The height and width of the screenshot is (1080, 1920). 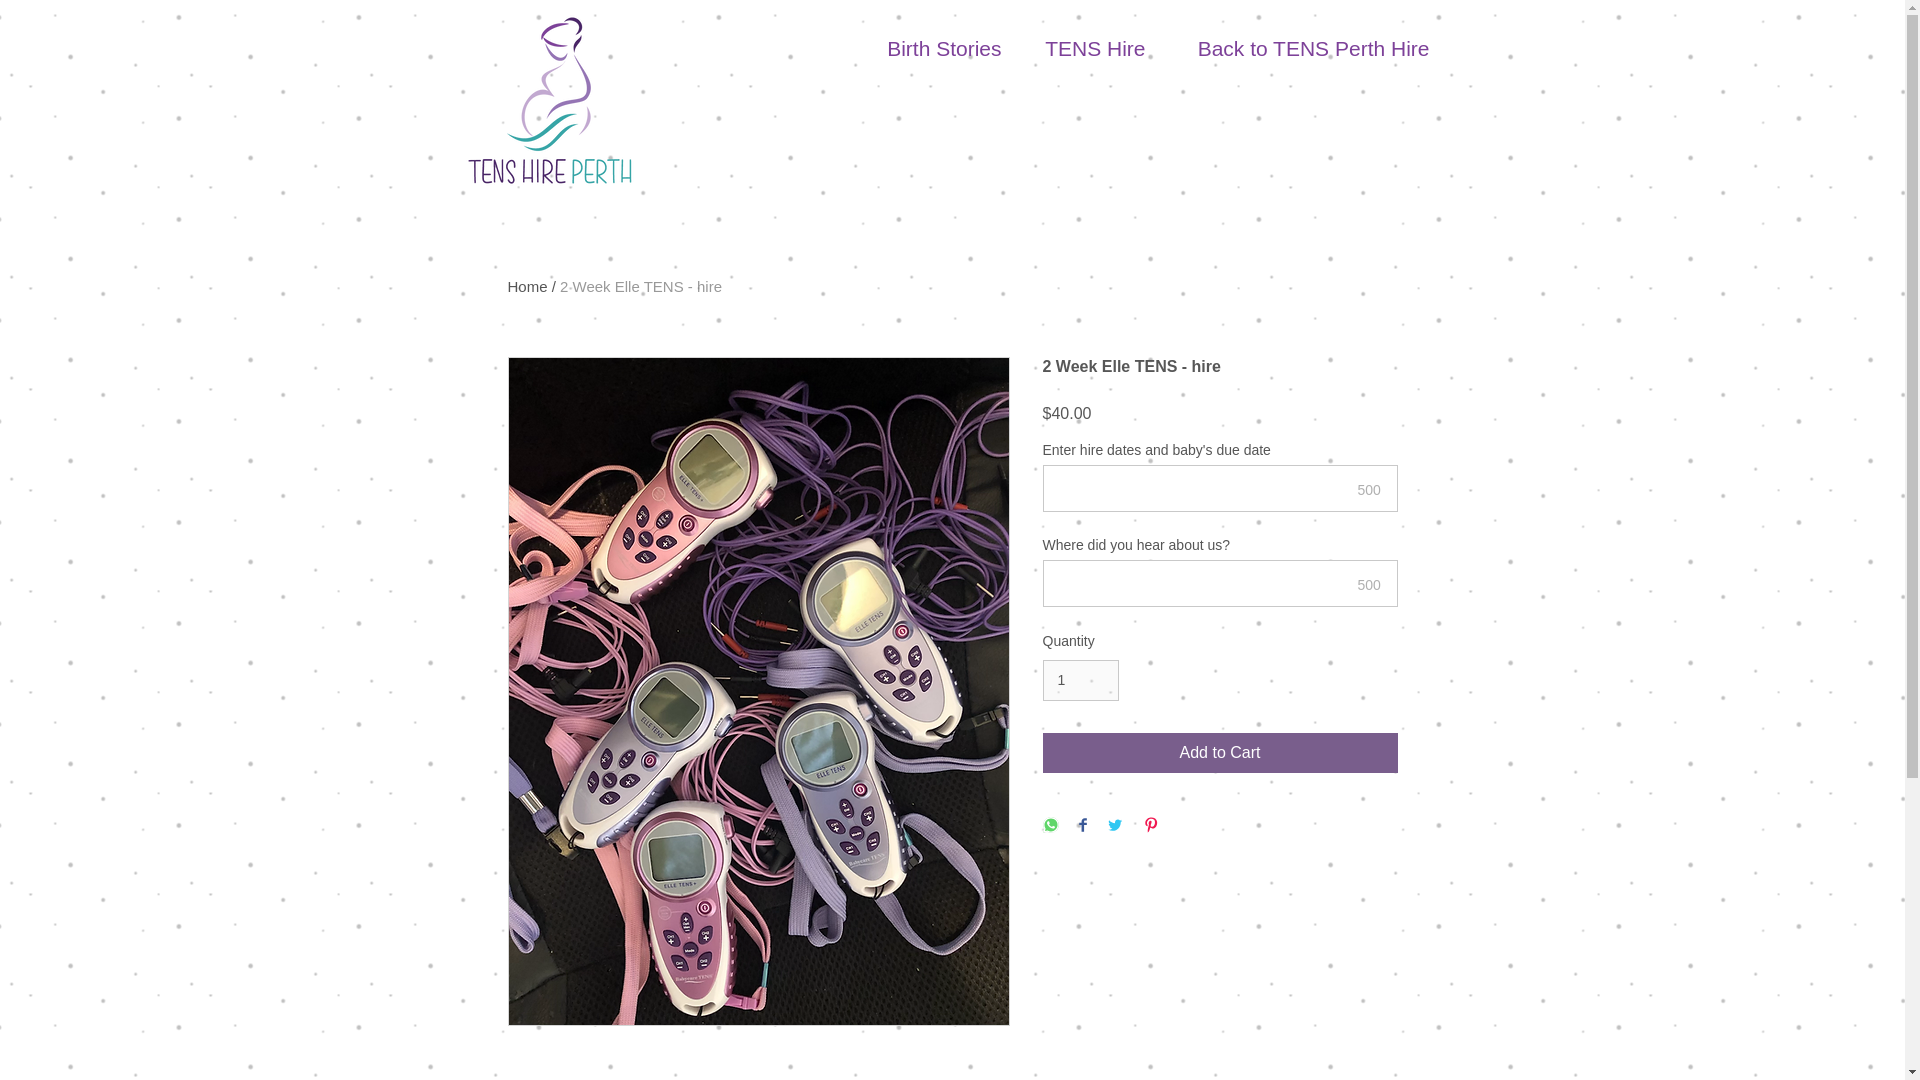 I want to click on Add to Cart, so click(x=1220, y=753).